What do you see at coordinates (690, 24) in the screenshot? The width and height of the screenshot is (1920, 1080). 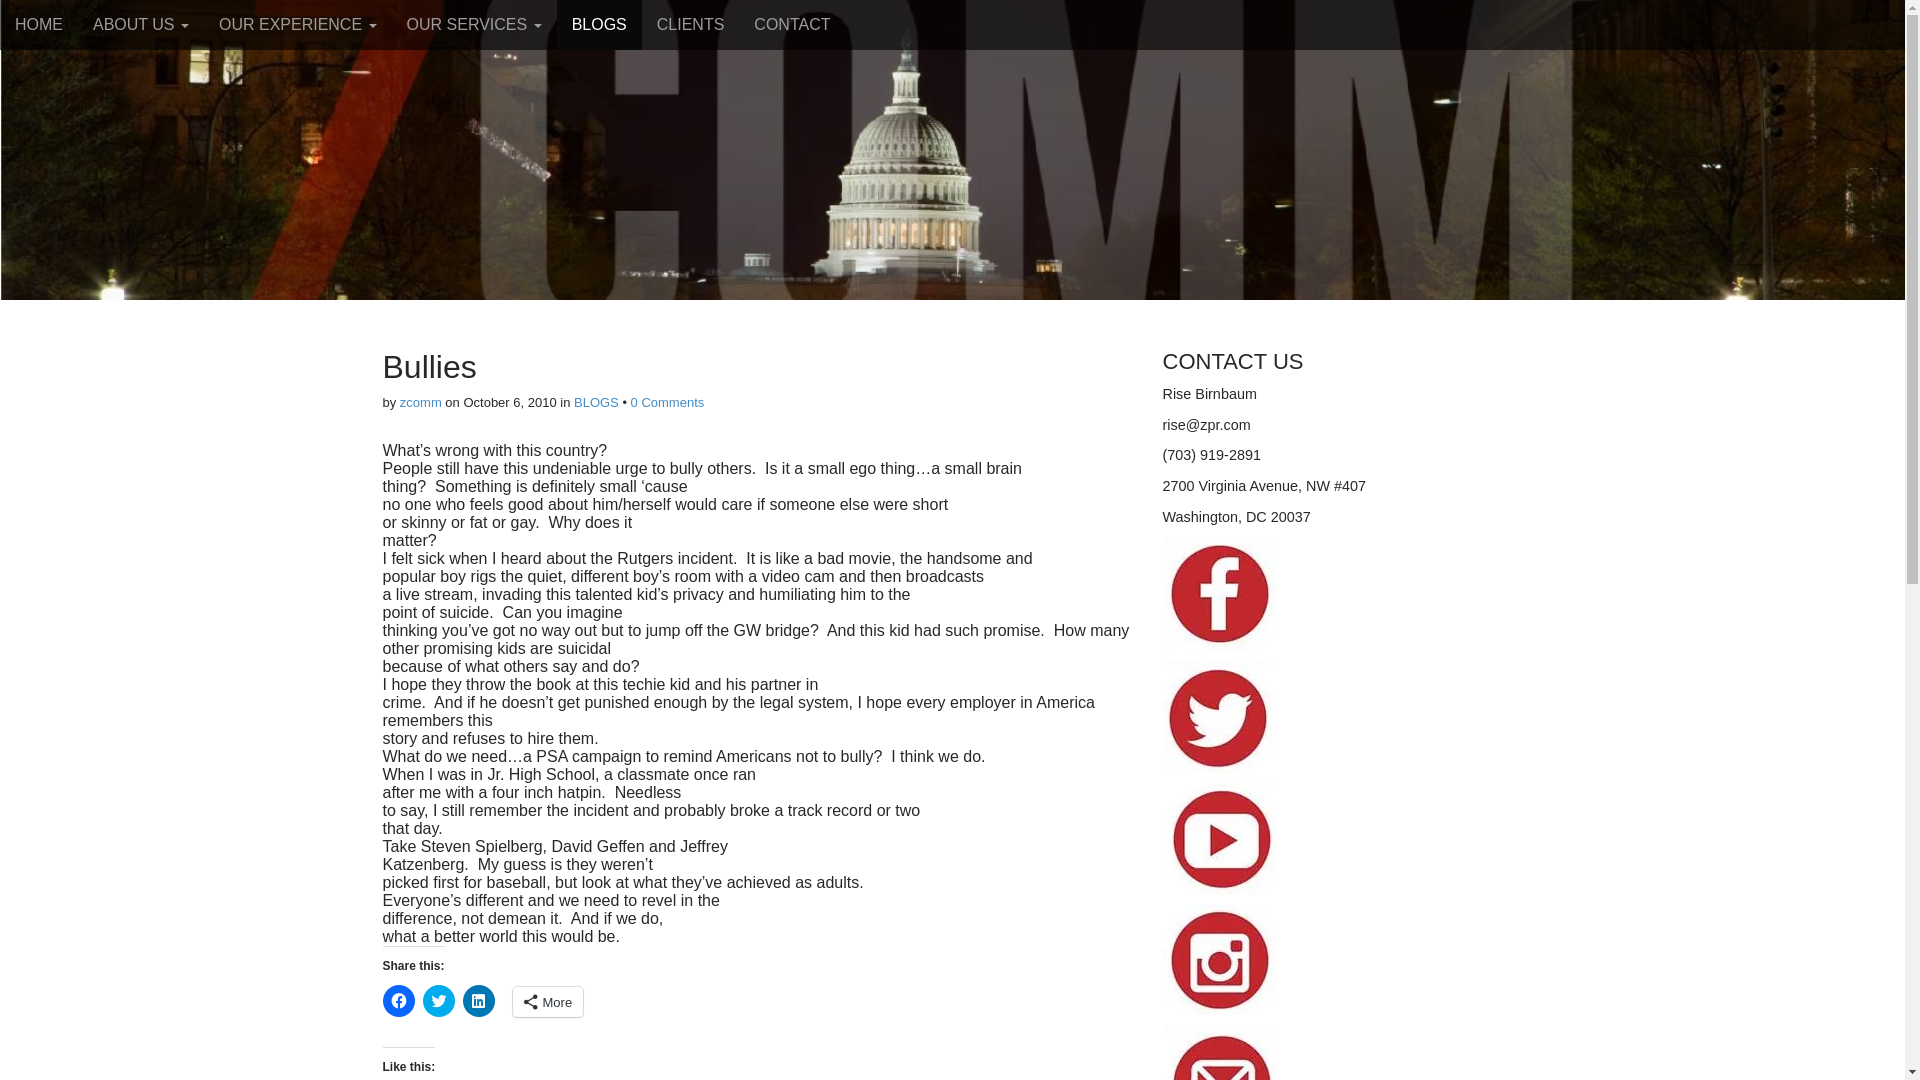 I see `CLIENTS` at bounding box center [690, 24].